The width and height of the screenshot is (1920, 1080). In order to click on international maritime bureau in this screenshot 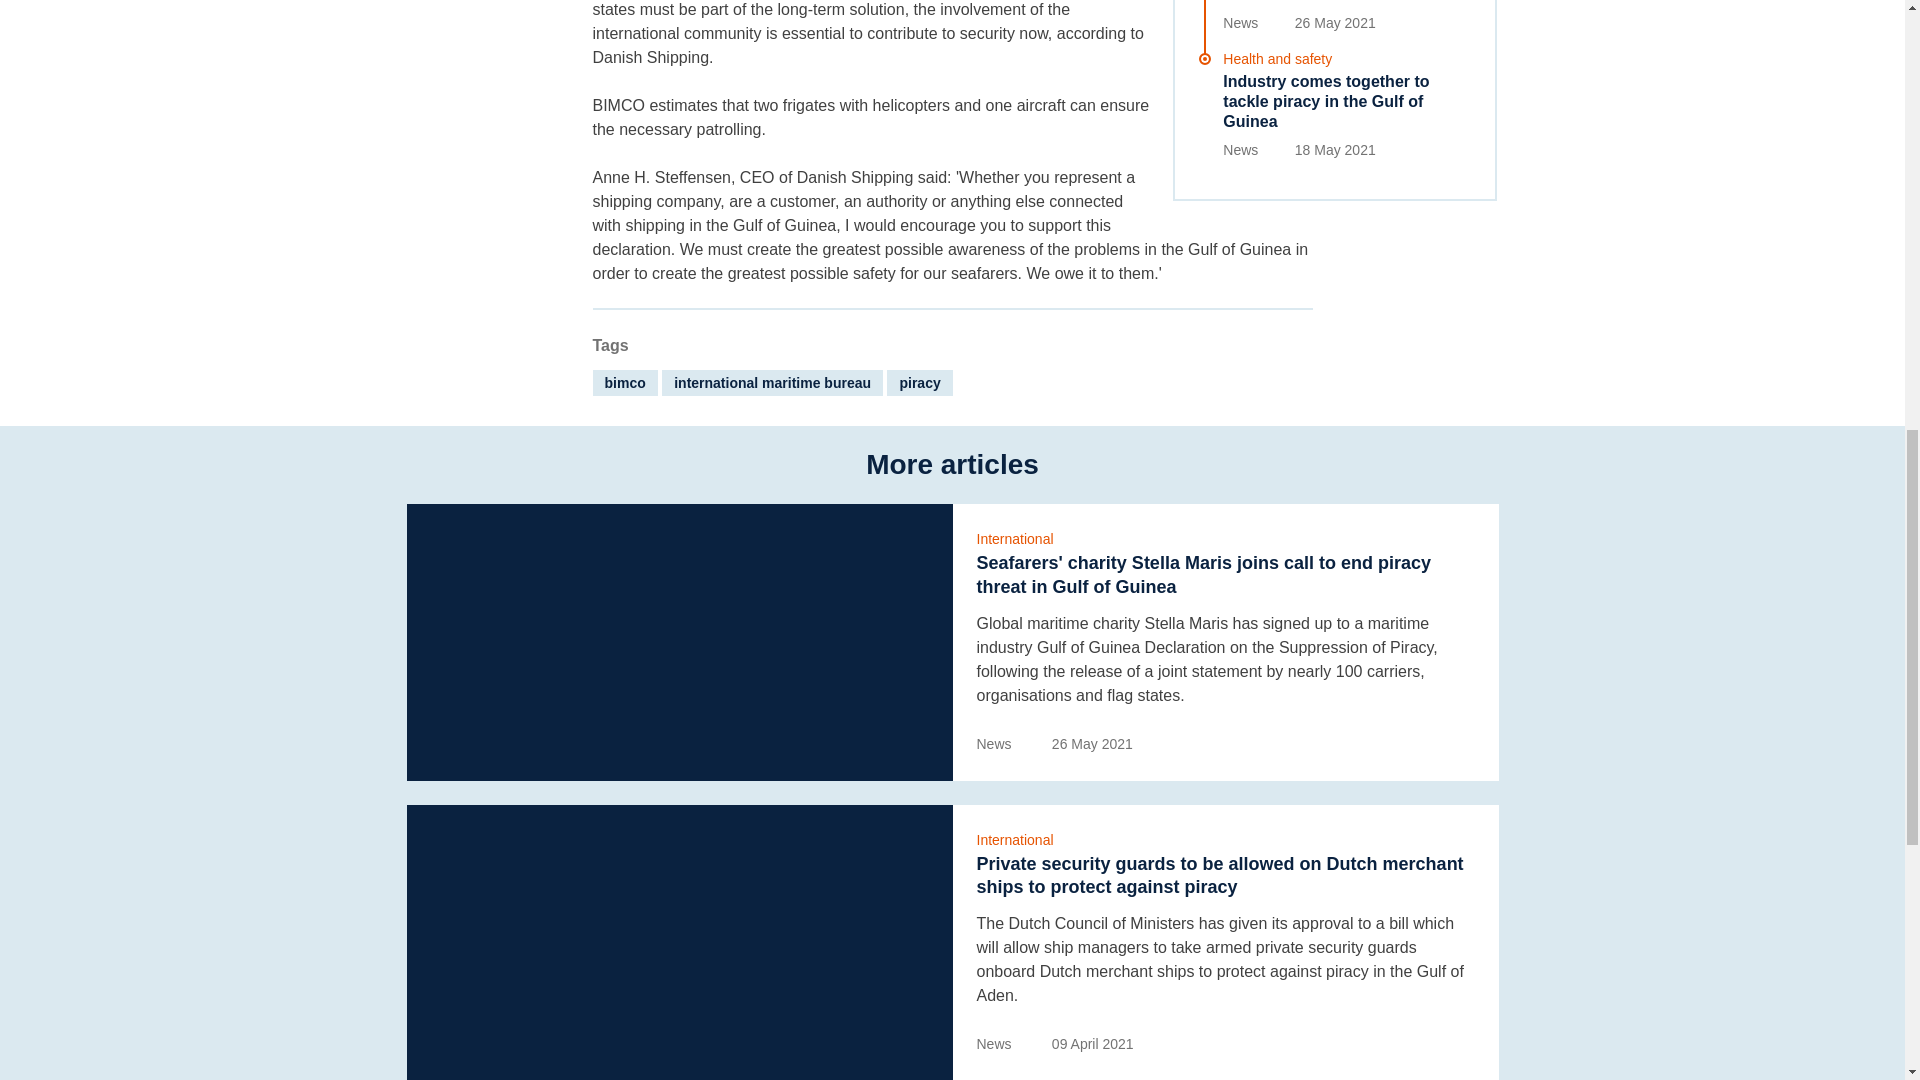, I will do `click(772, 383)`.